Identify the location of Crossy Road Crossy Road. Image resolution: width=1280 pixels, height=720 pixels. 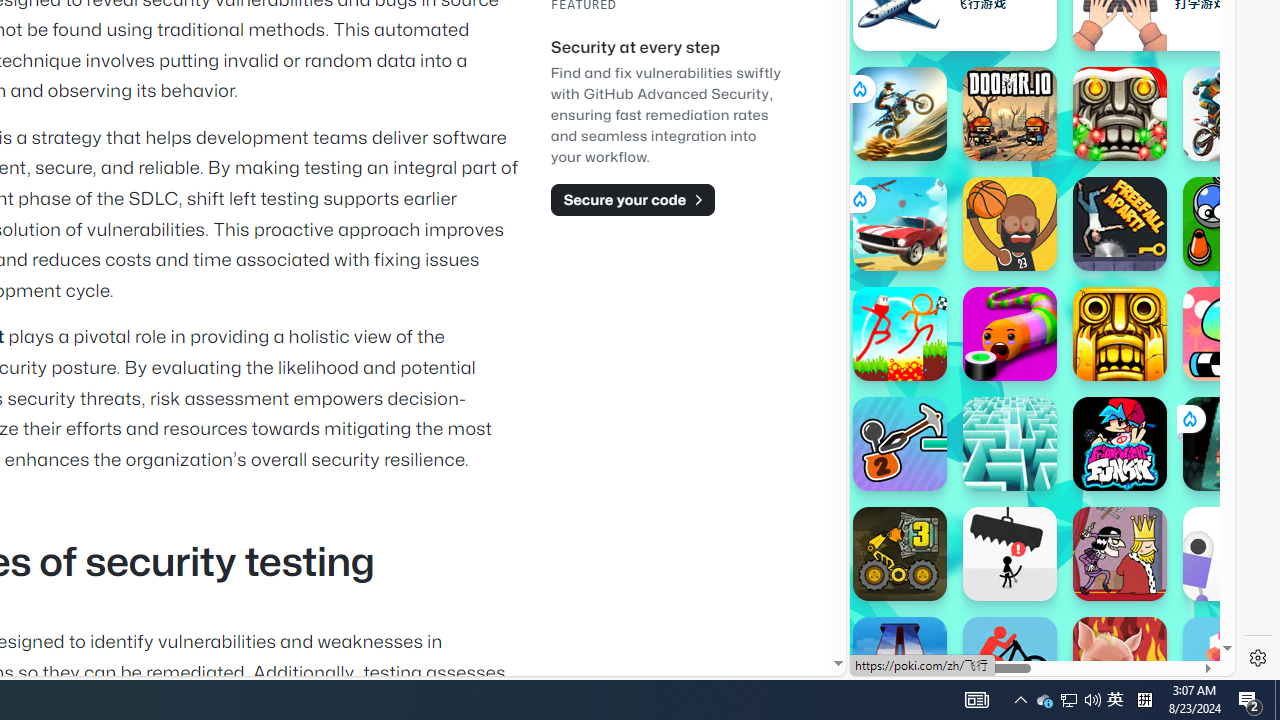
(1230, 664).